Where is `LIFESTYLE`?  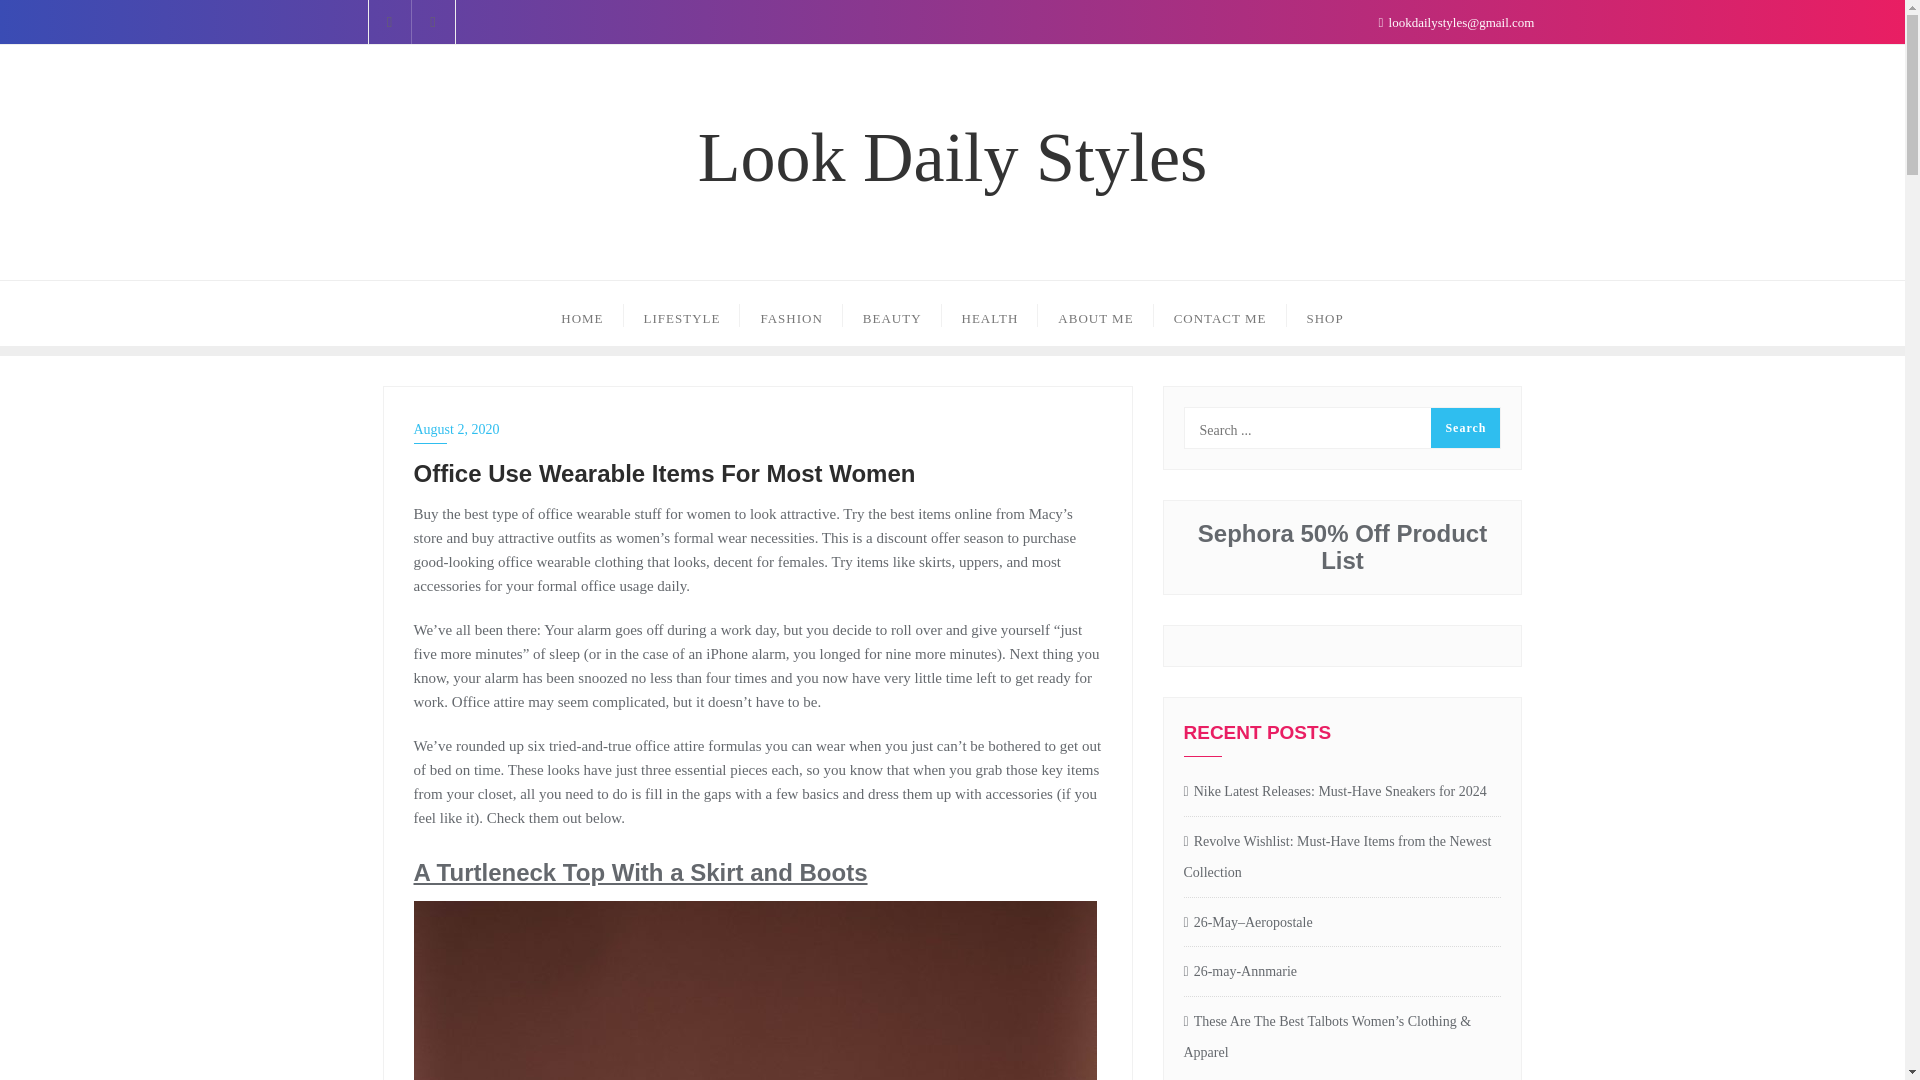 LIFESTYLE is located at coordinates (682, 312).